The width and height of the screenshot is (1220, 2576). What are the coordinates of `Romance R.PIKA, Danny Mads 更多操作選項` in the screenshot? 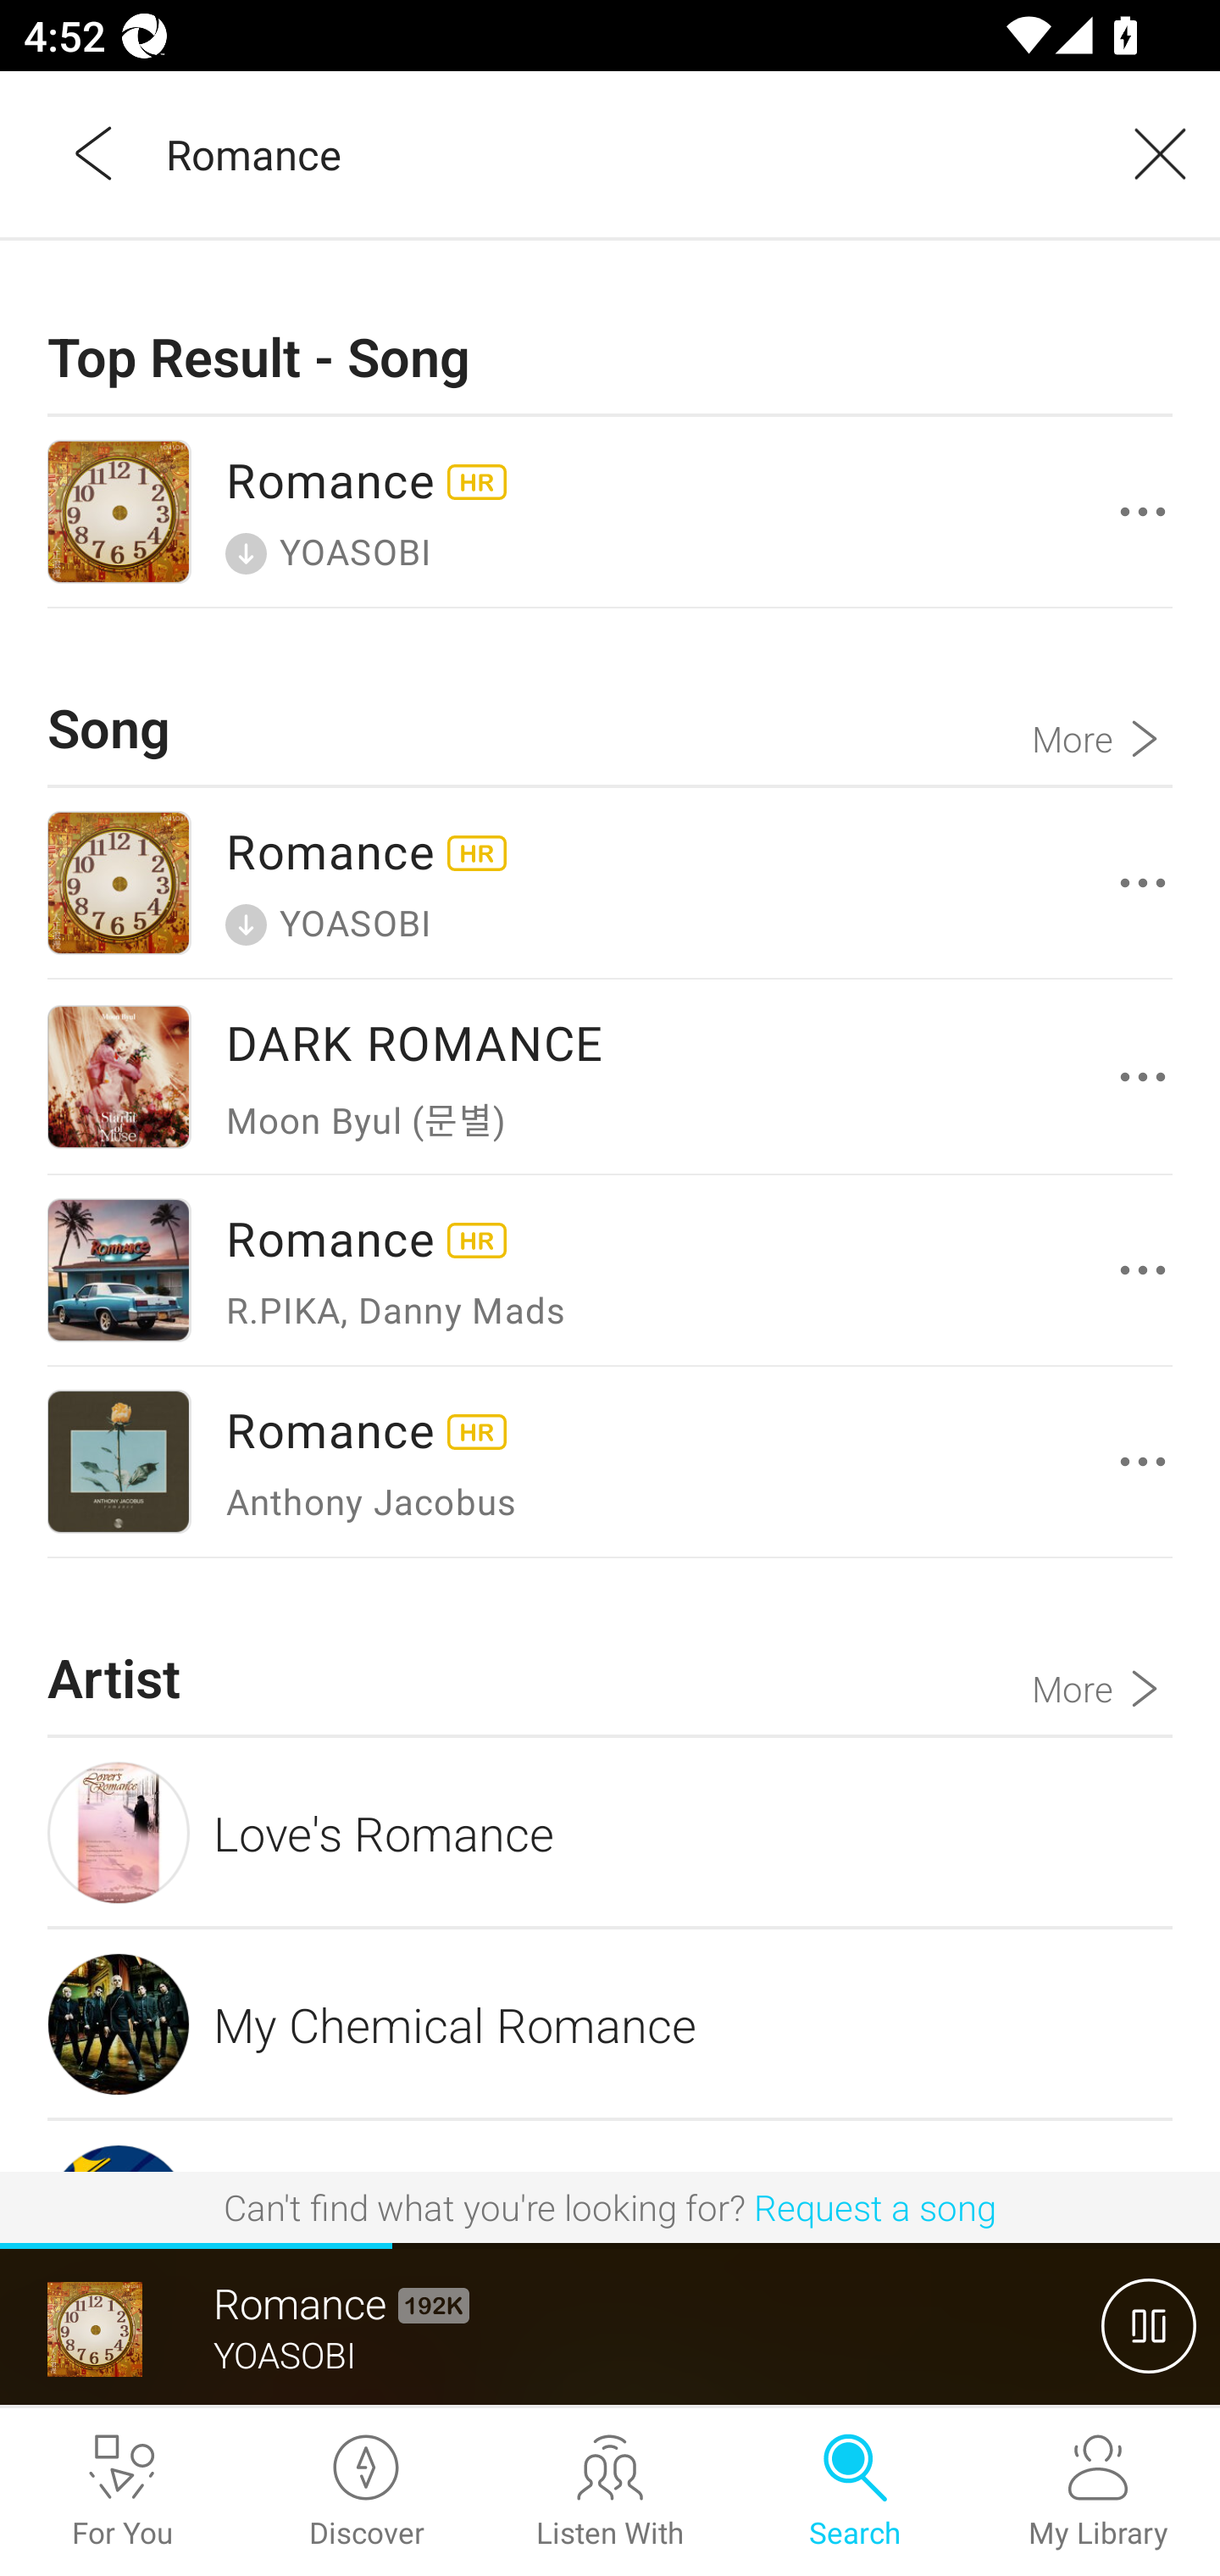 It's located at (610, 1269).